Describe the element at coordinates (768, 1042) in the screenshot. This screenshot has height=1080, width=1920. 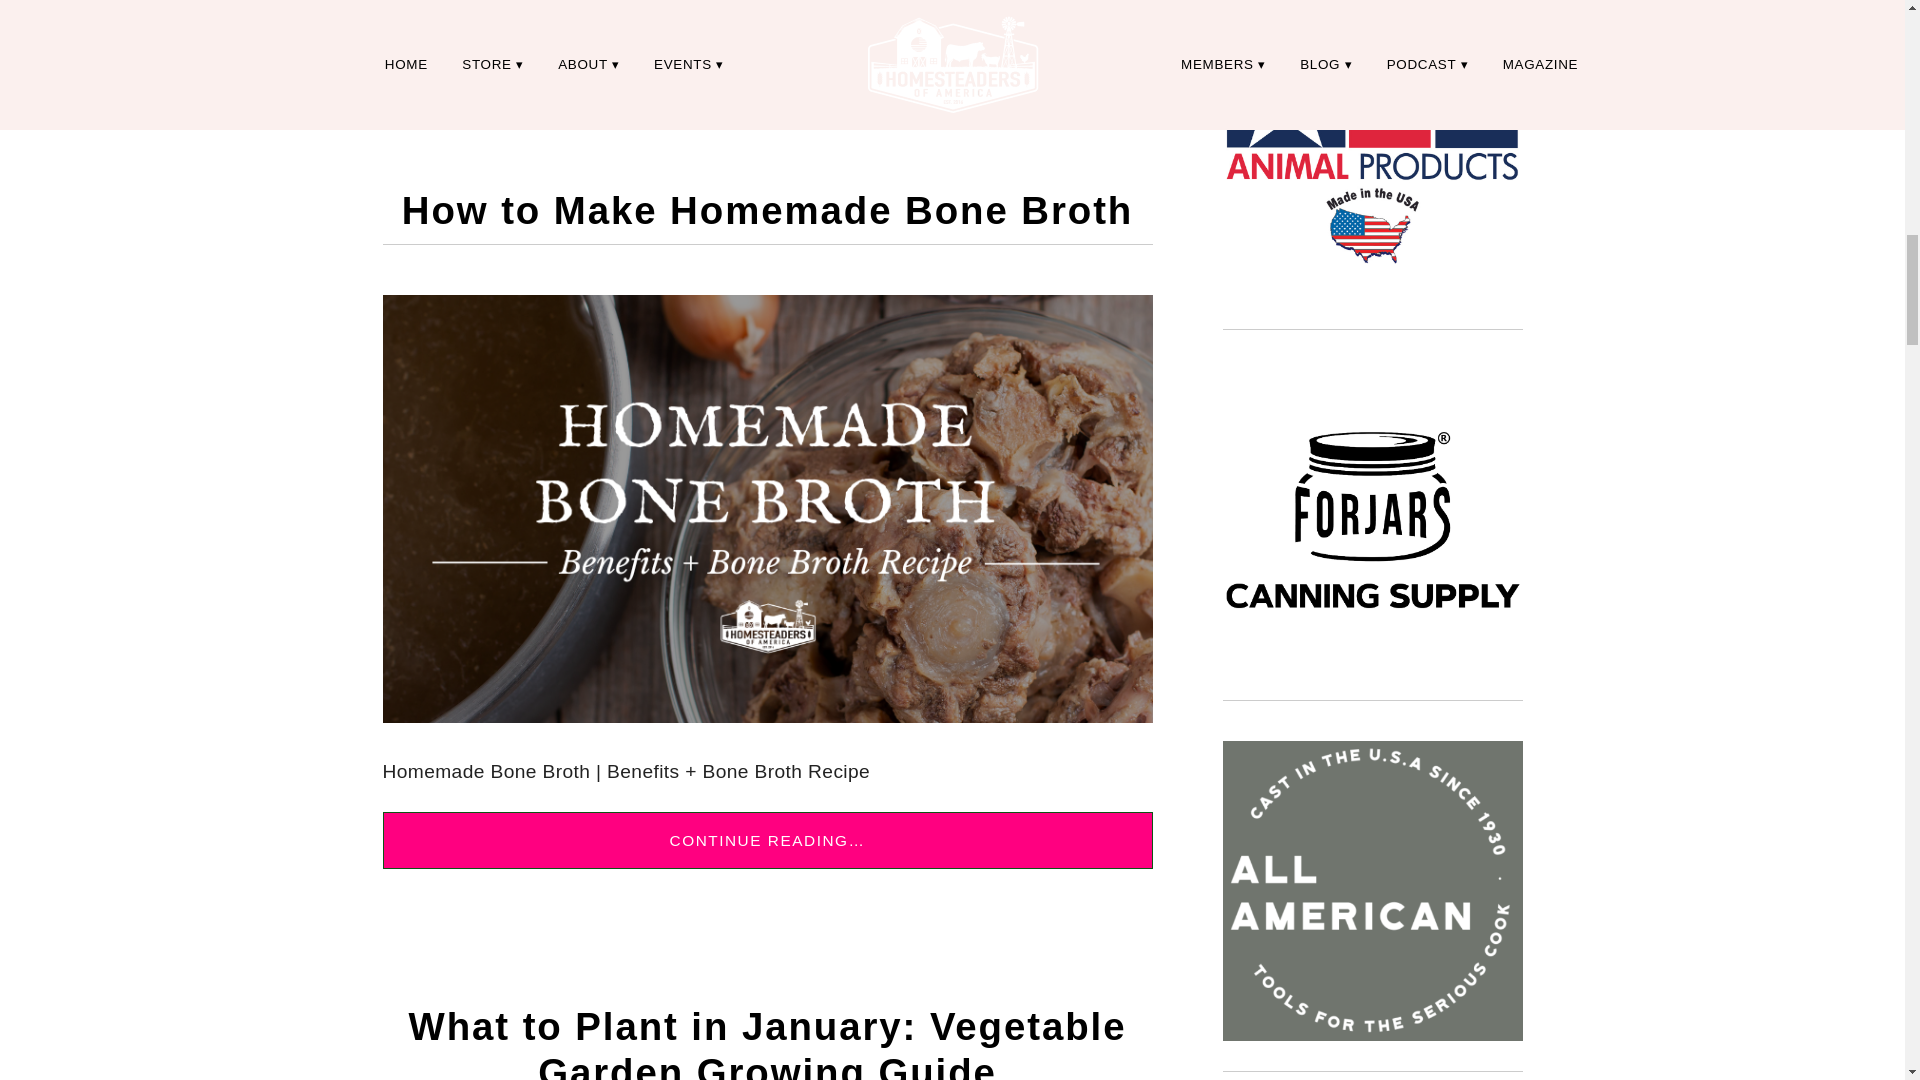
I see `What to Plant in January: Vegetable Garden Growing Guide` at that location.